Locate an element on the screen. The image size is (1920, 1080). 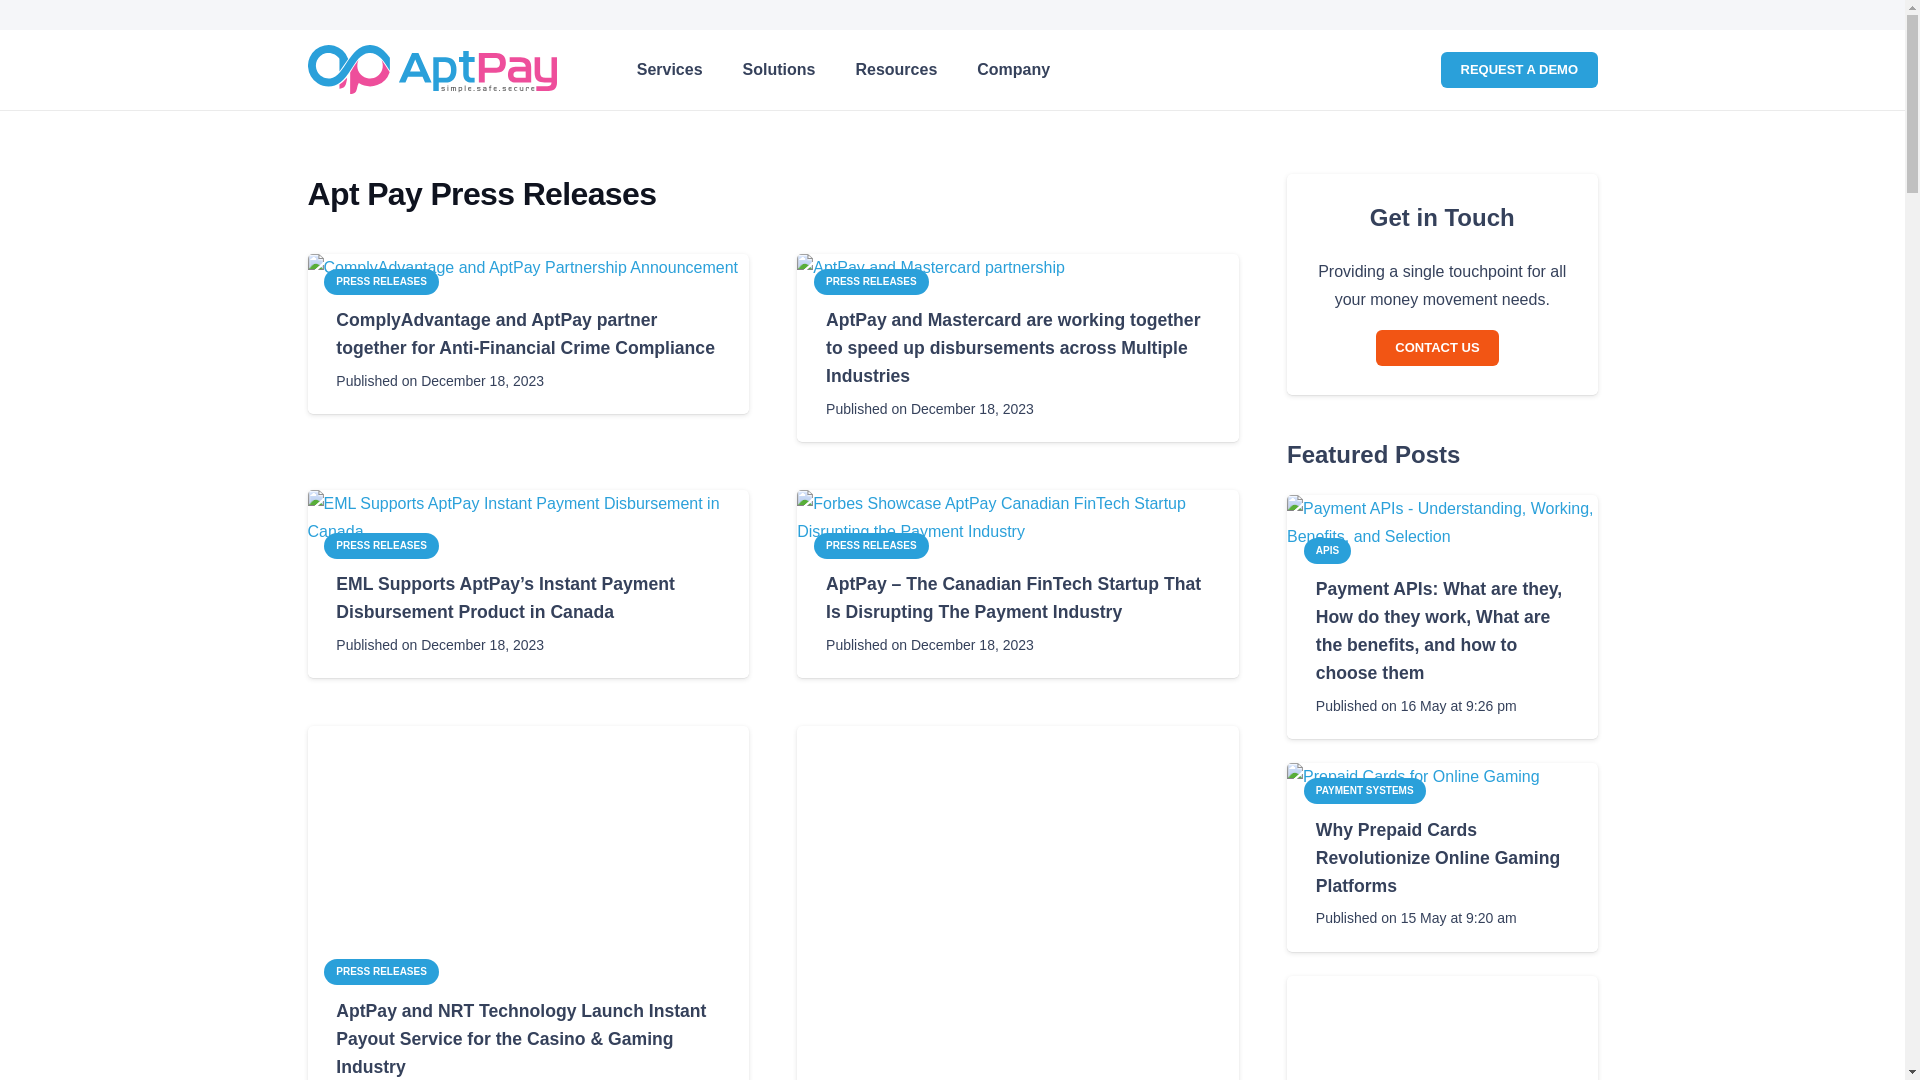
18 December 2023 at 15:23:22 -05:00 is located at coordinates (670, 70).